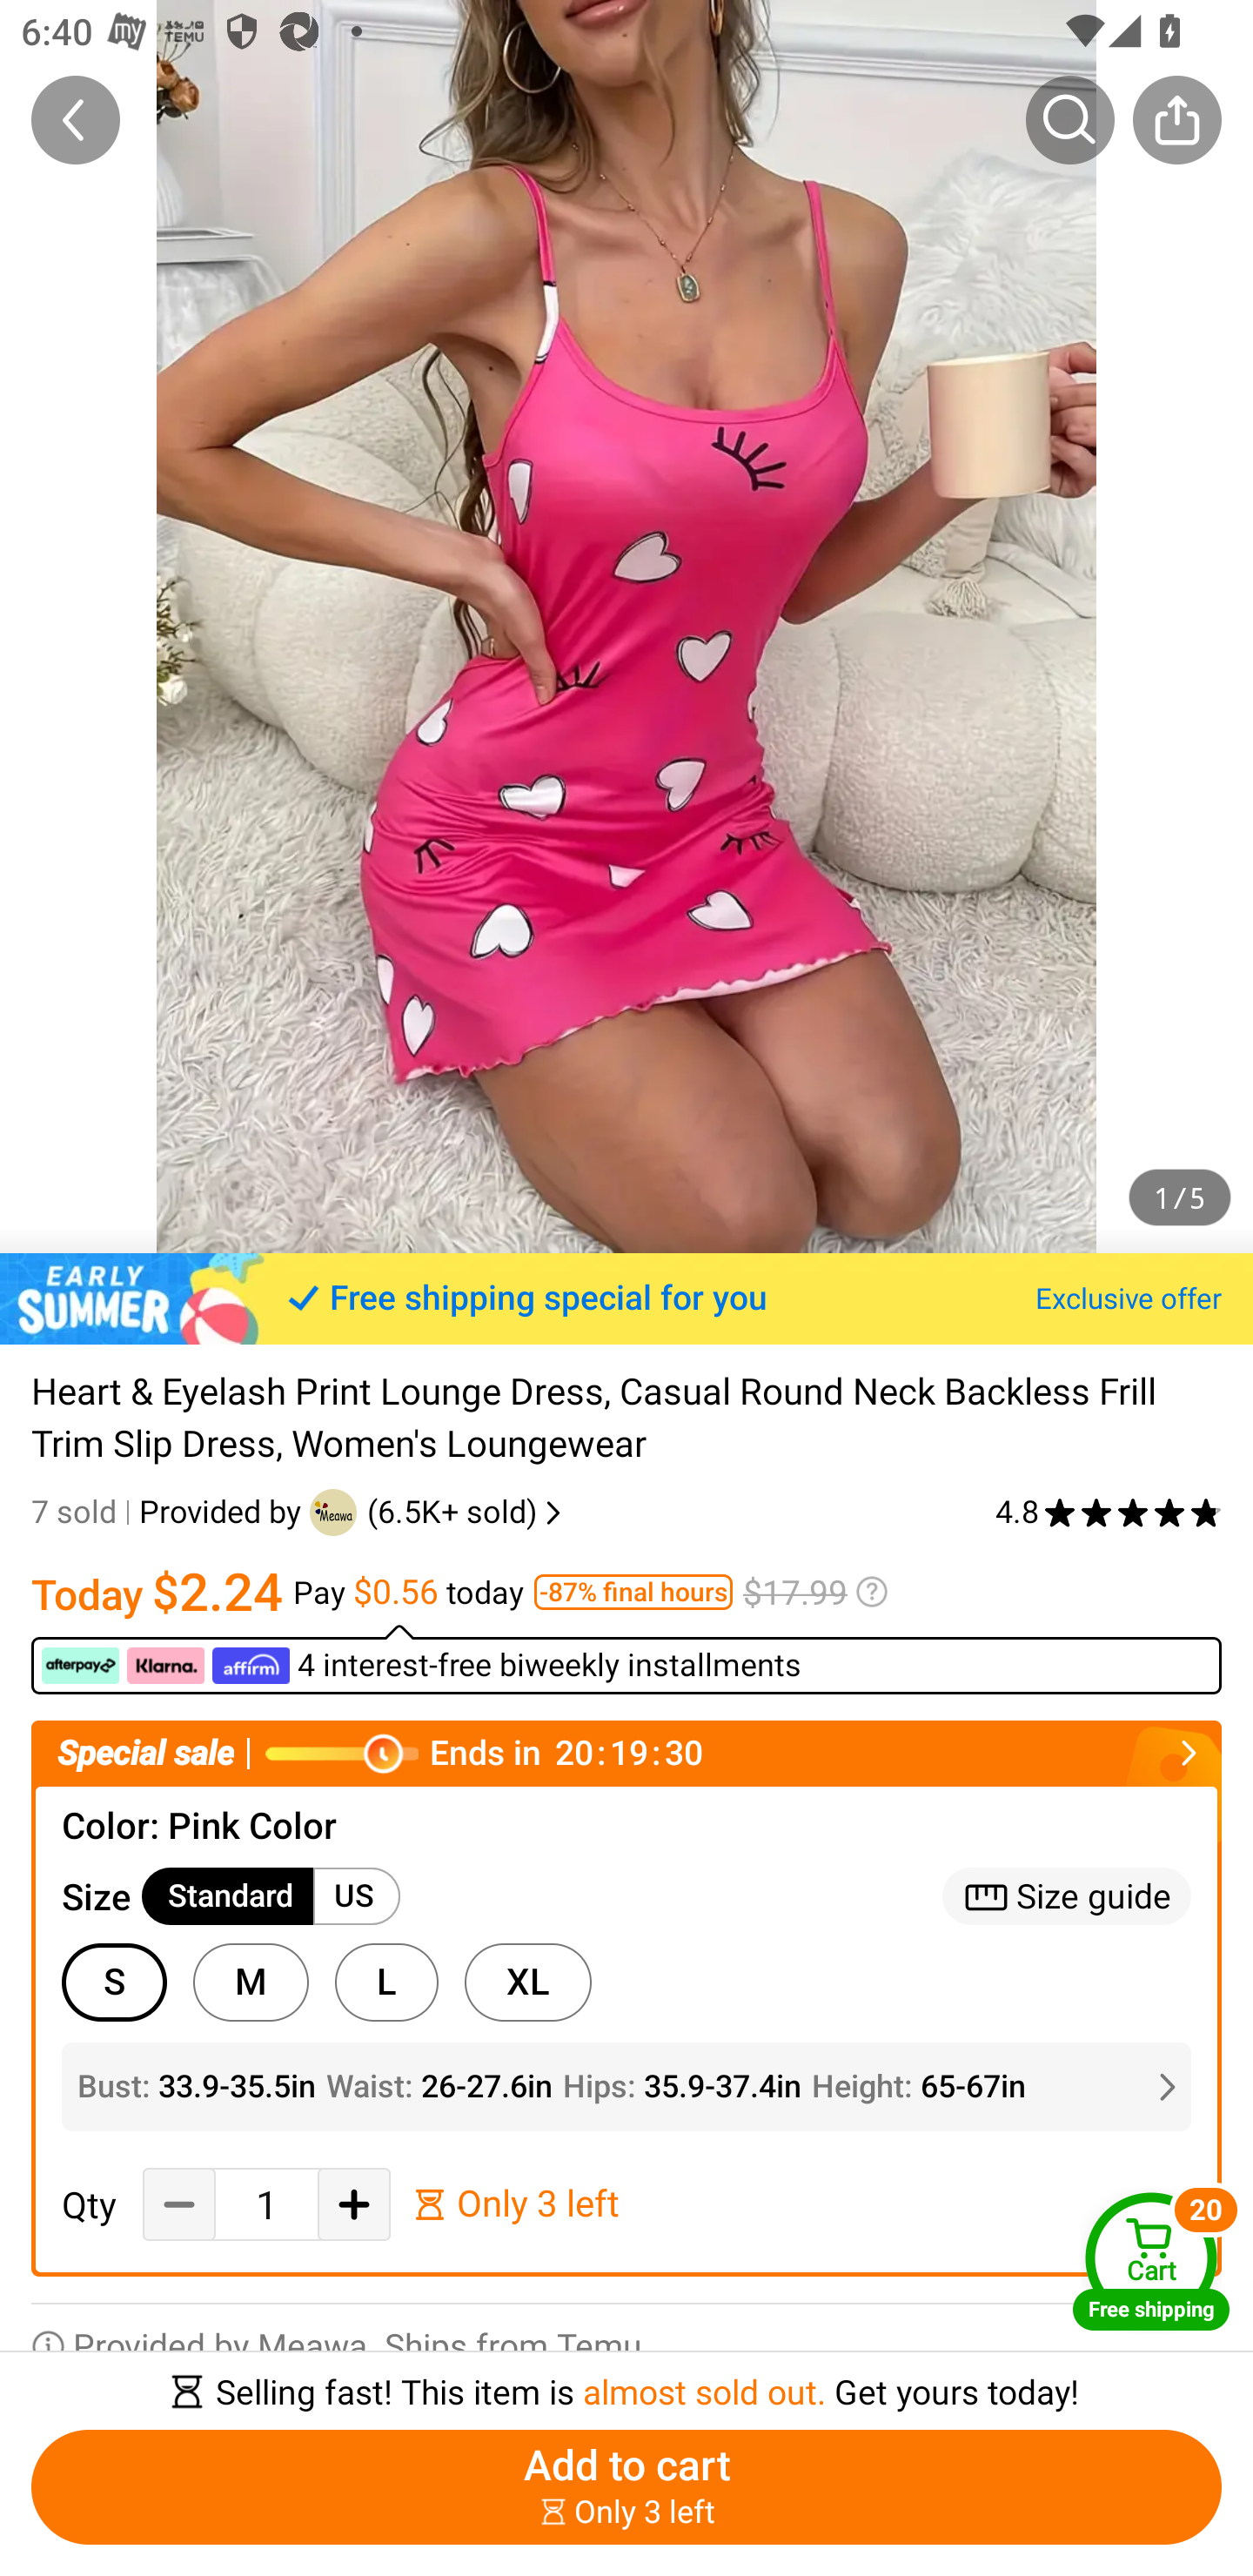  I want to click on ￼ ￼ ￼ 4 interest-free biweekly installments, so click(626, 1659).